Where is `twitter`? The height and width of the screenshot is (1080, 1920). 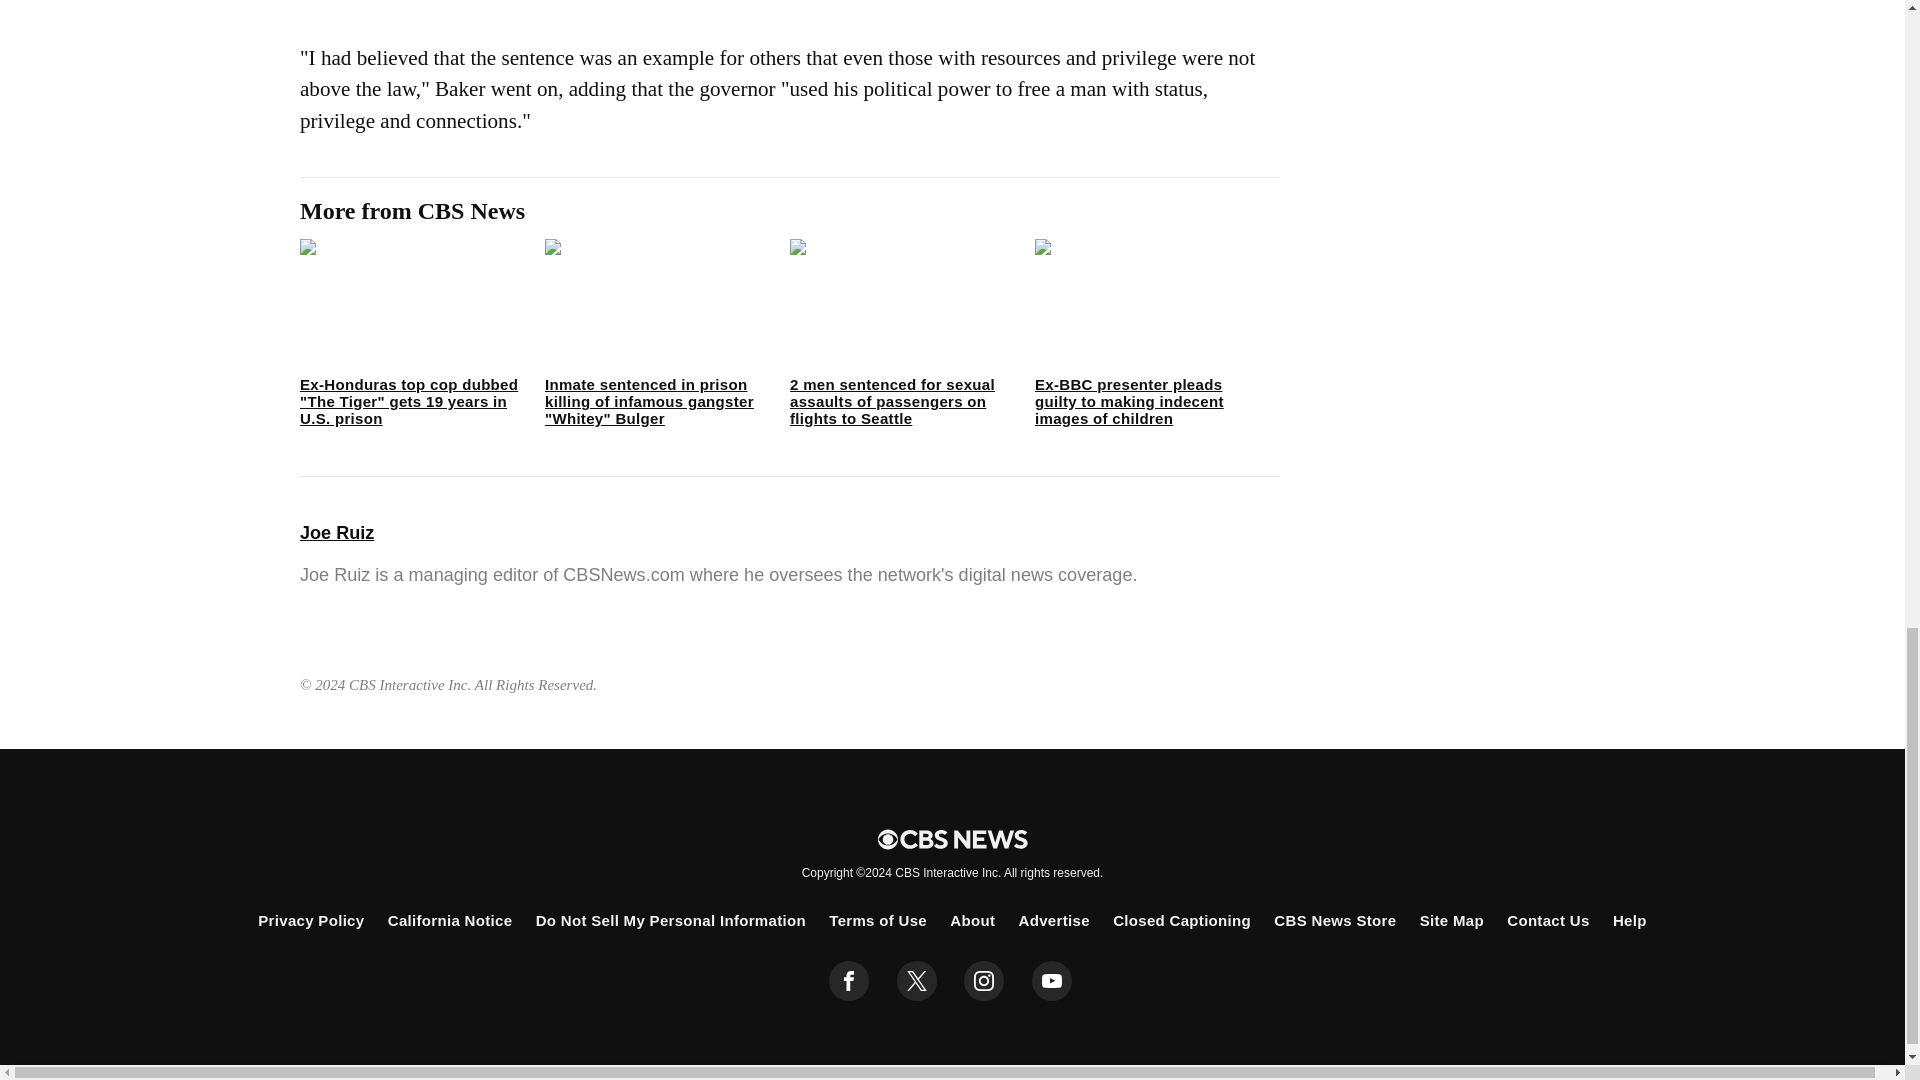
twitter is located at coordinates (916, 981).